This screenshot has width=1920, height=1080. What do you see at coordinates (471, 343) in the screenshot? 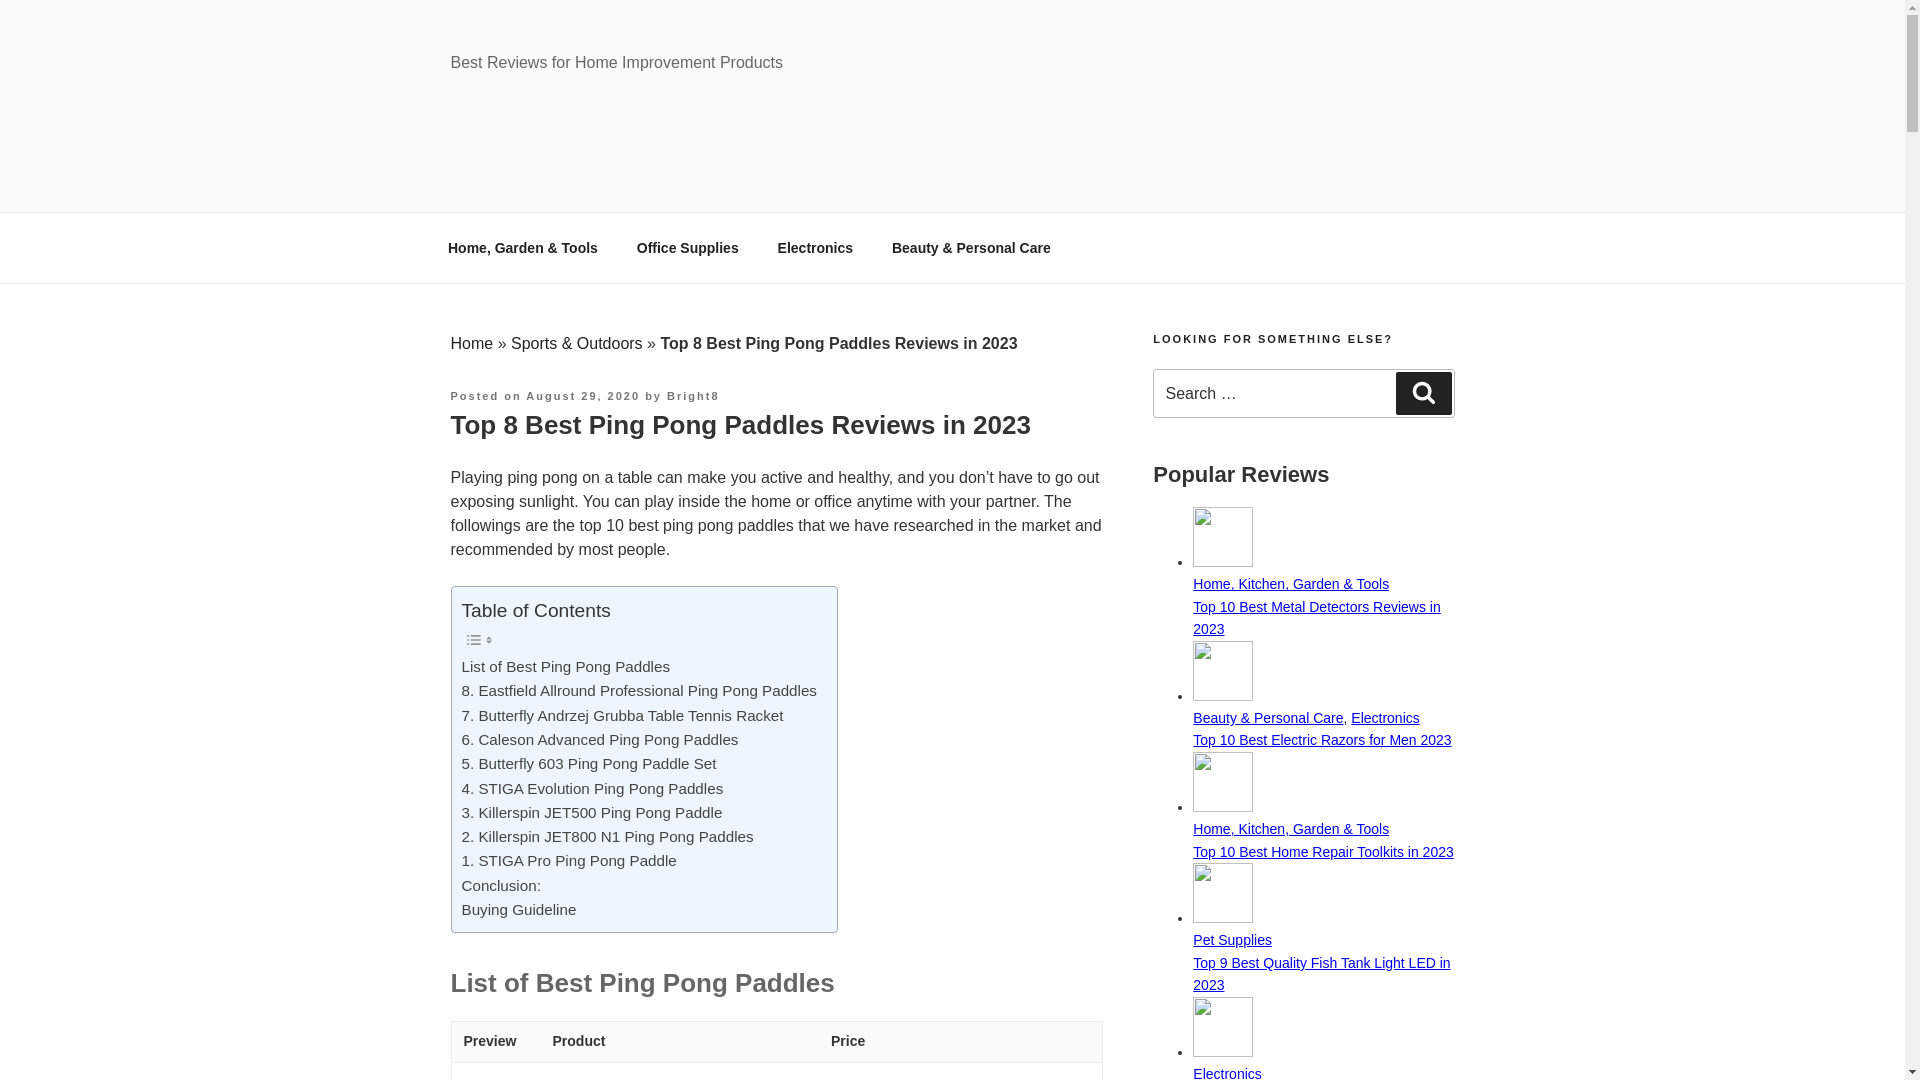
I see `Home` at bounding box center [471, 343].